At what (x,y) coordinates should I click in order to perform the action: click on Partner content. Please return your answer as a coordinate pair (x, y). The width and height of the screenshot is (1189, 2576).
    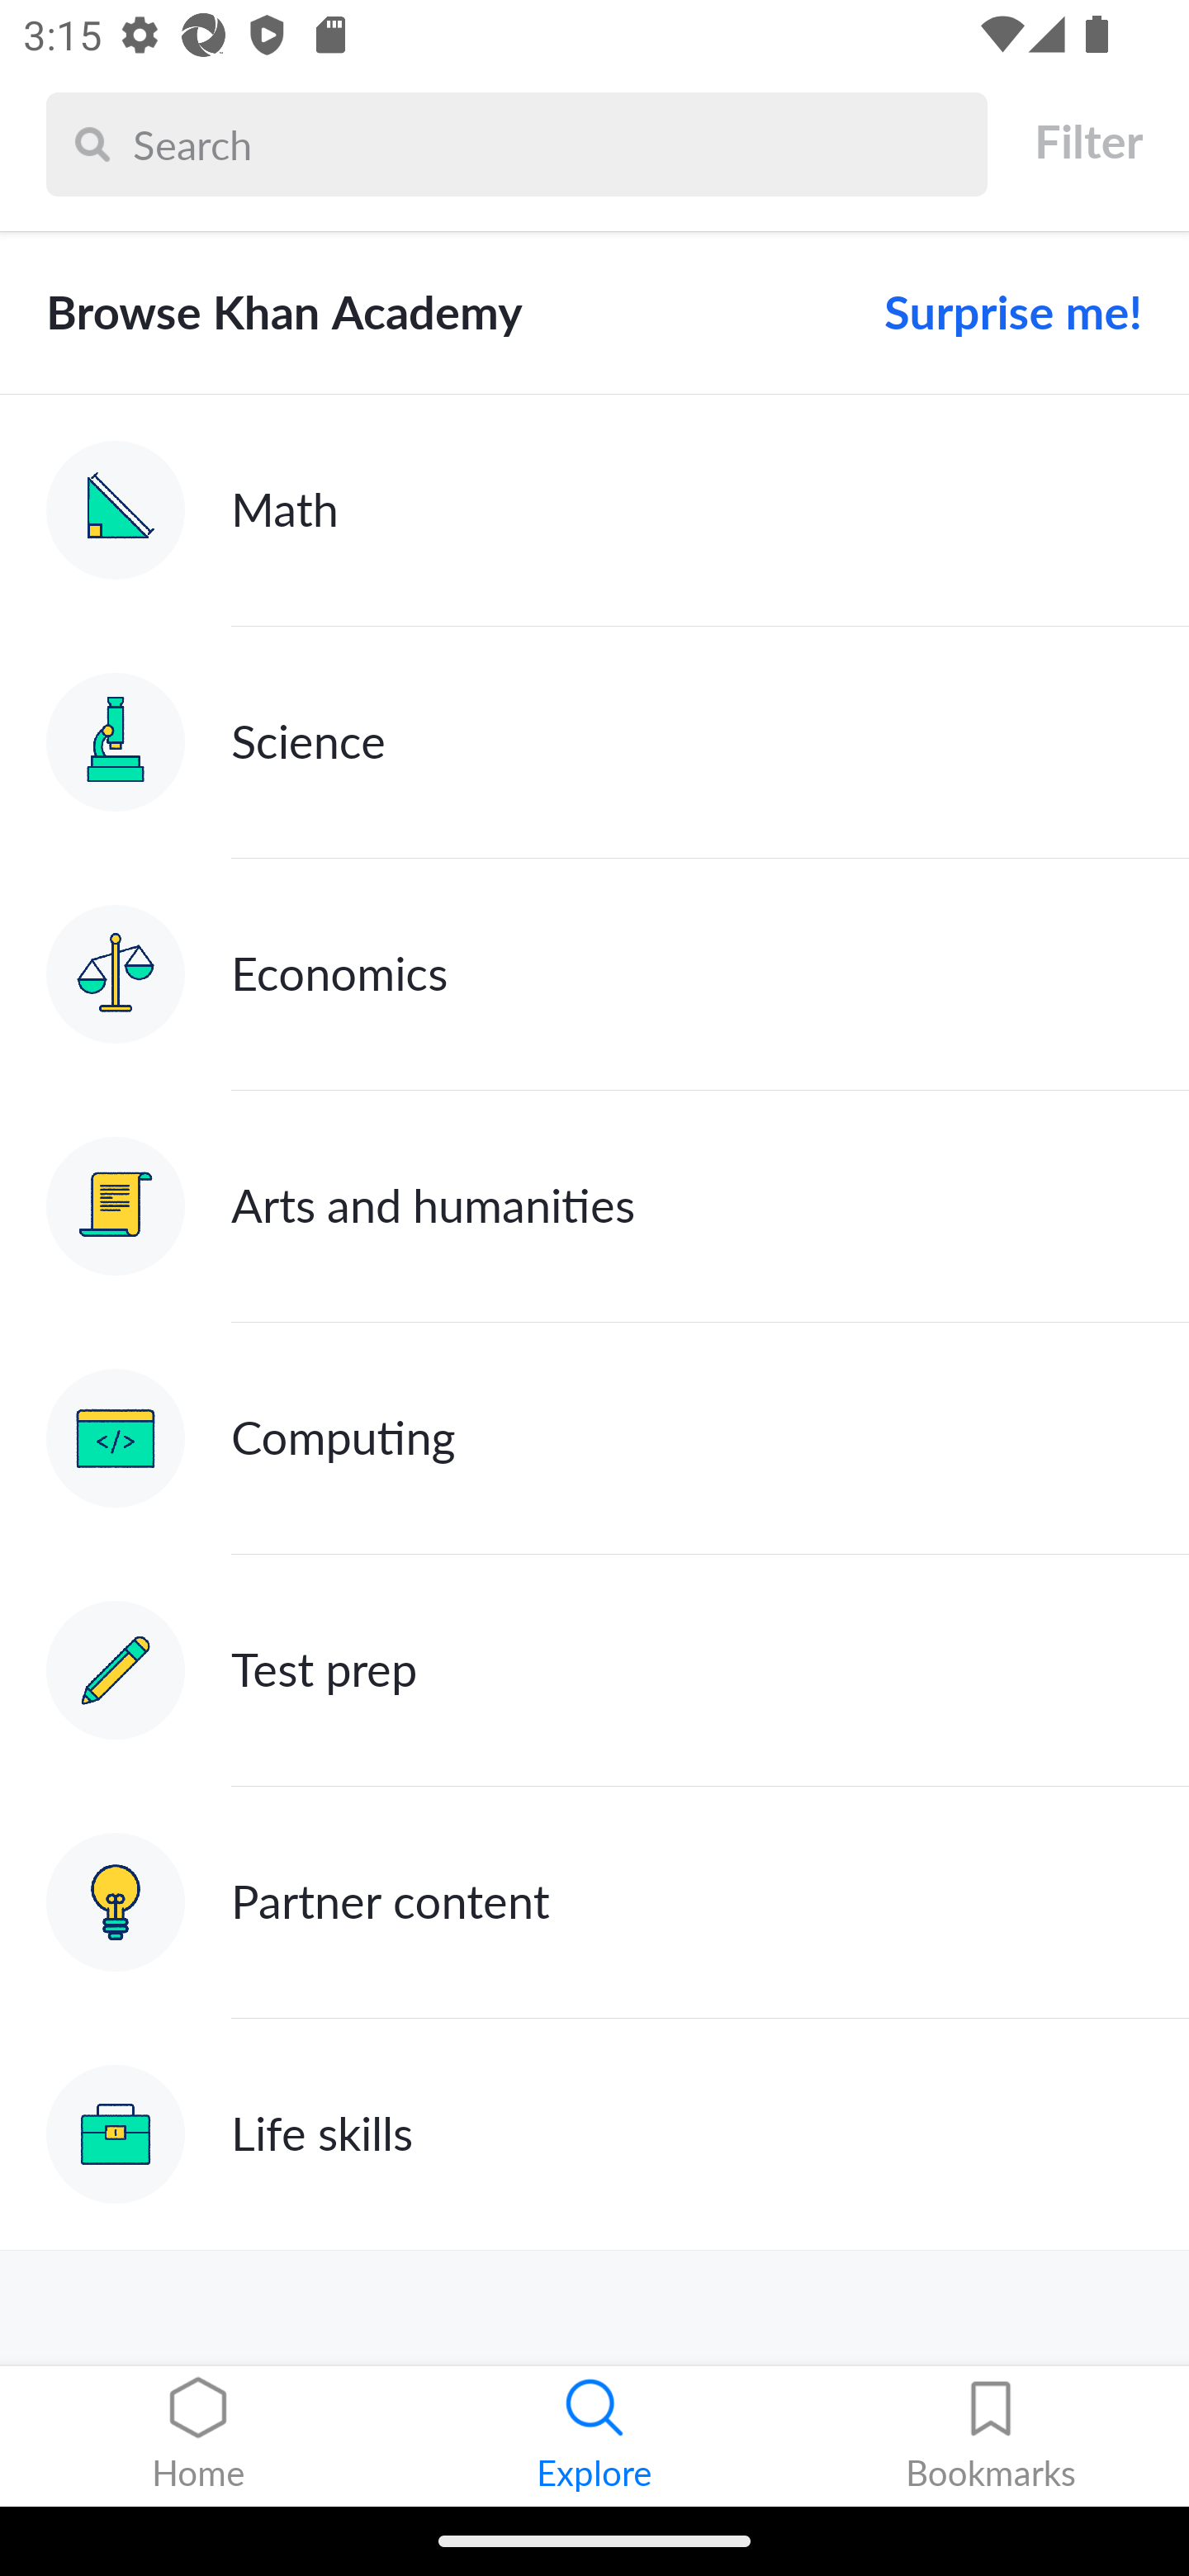
    Looking at the image, I should click on (594, 1904).